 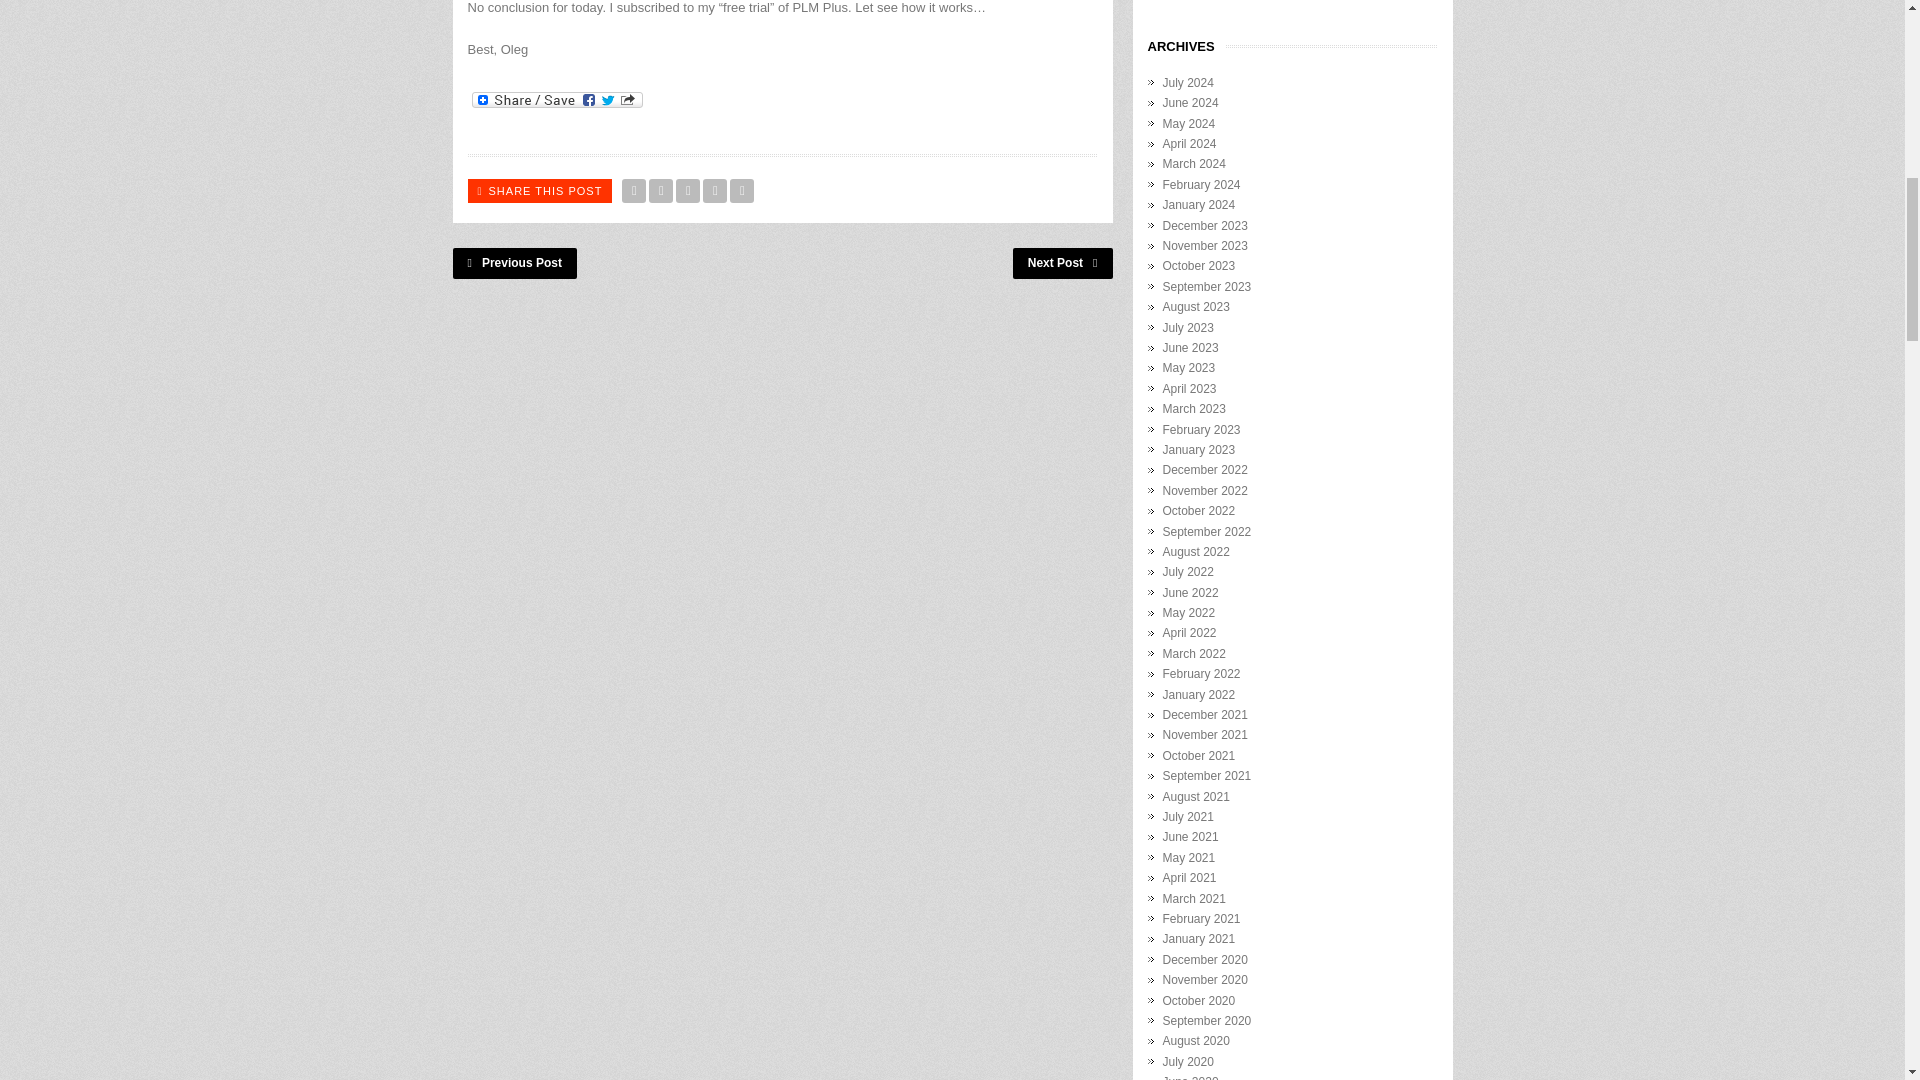 I want to click on Next Post, so click(x=1063, y=262).